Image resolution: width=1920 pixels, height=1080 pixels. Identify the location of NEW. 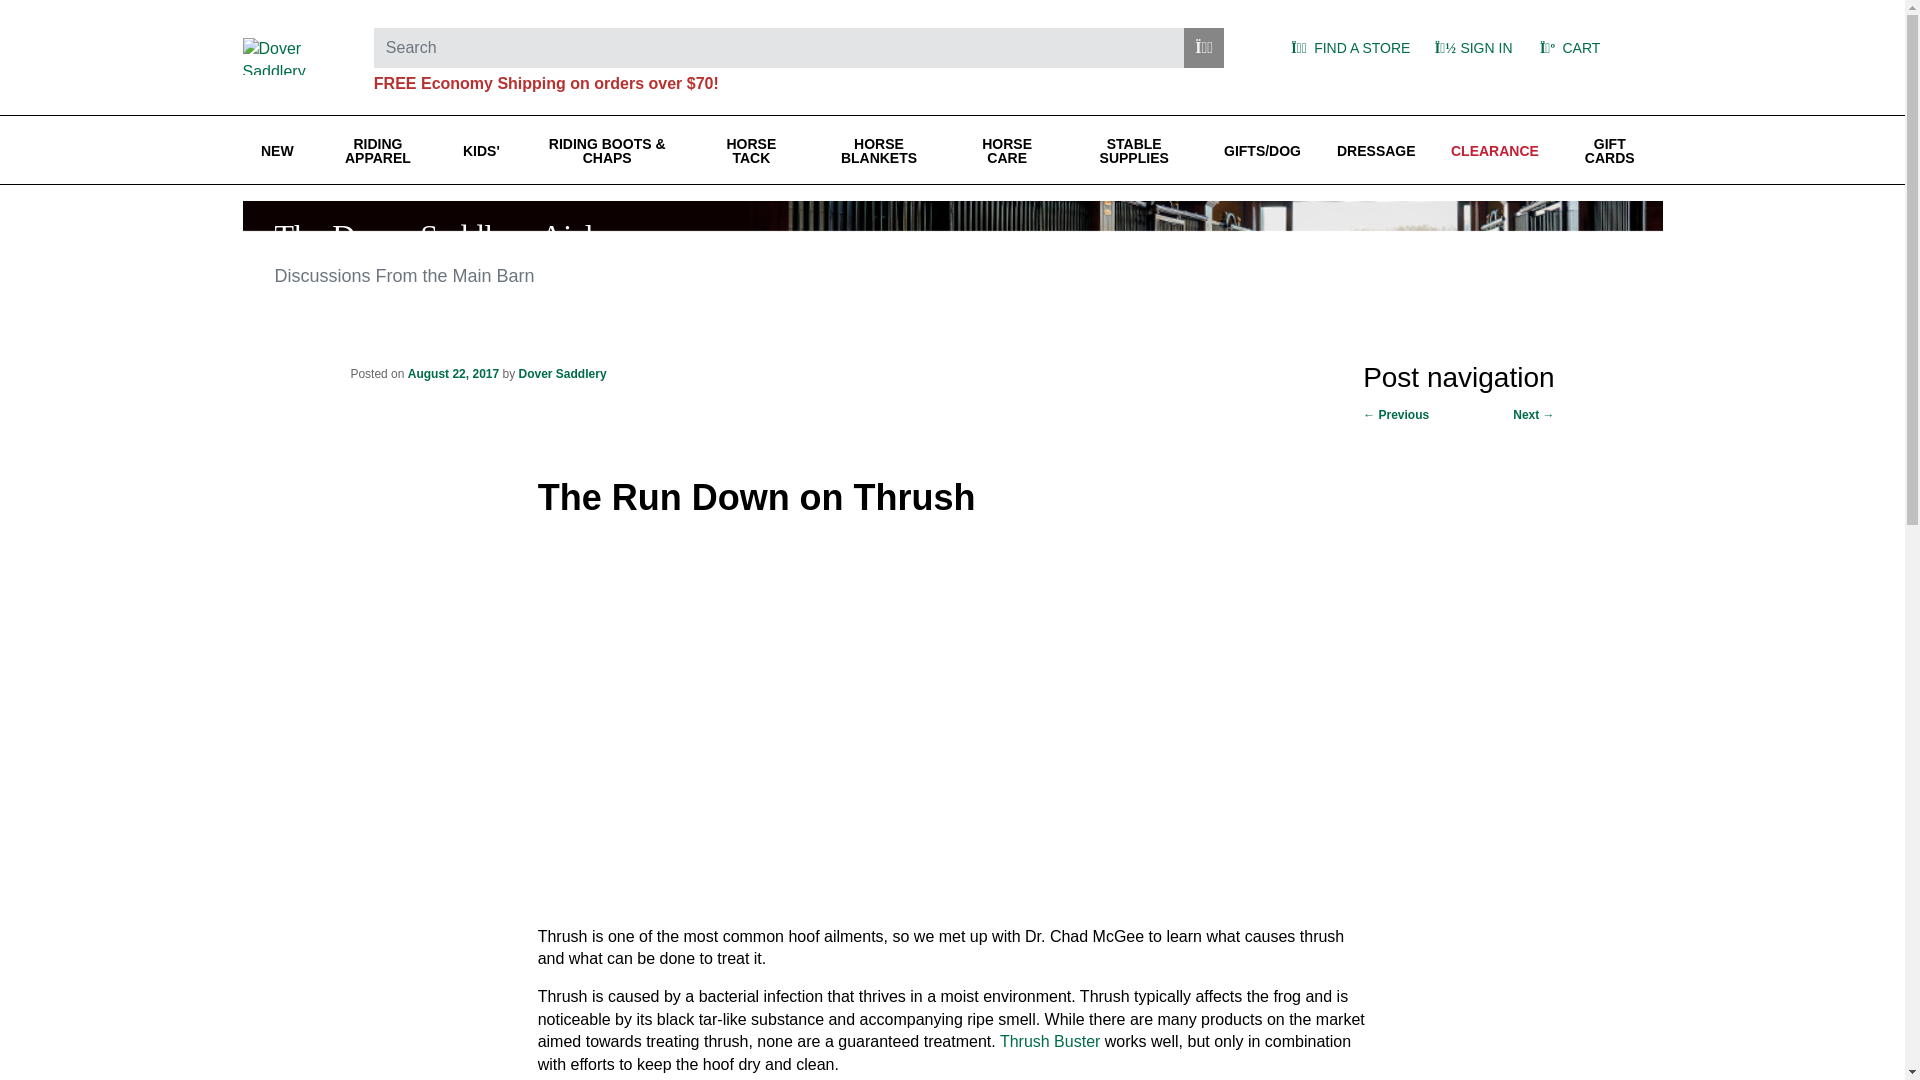
(276, 150).